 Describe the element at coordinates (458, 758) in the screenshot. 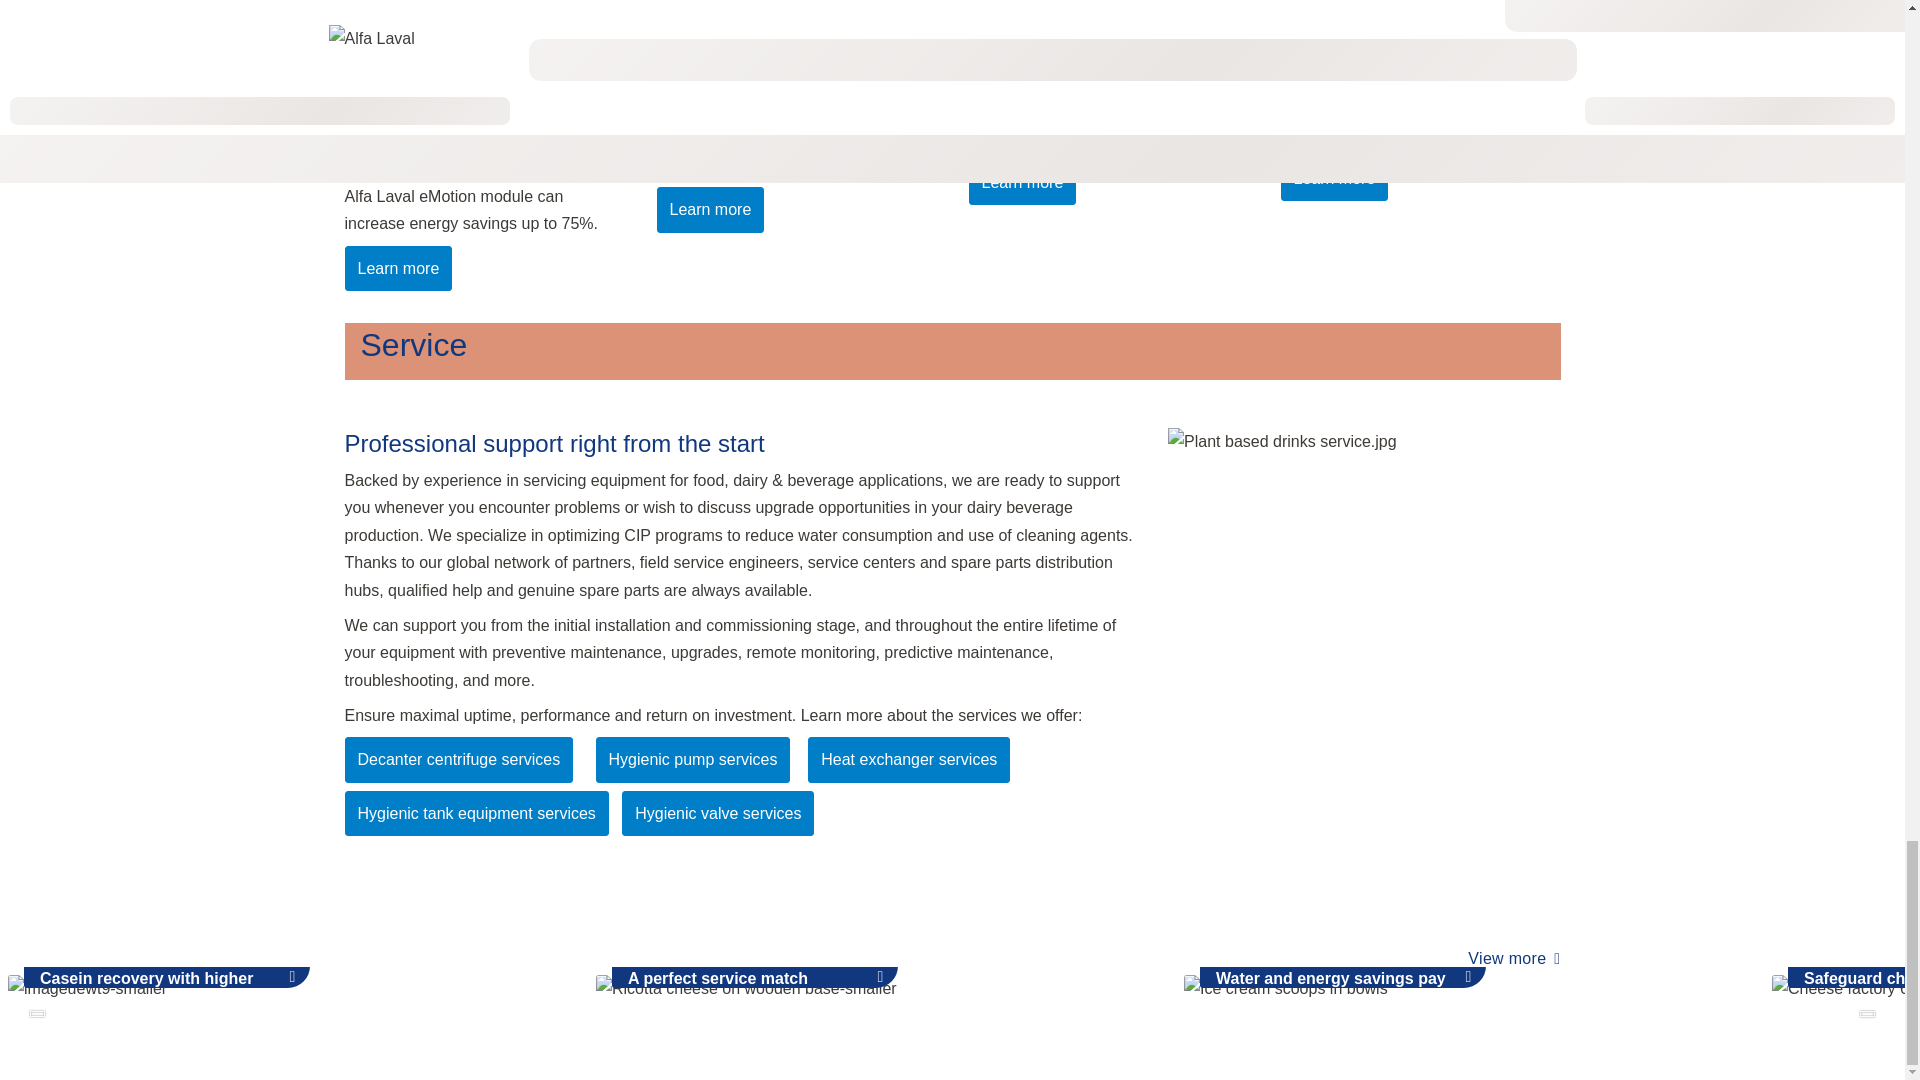

I see `Decanter centrifuge services` at that location.